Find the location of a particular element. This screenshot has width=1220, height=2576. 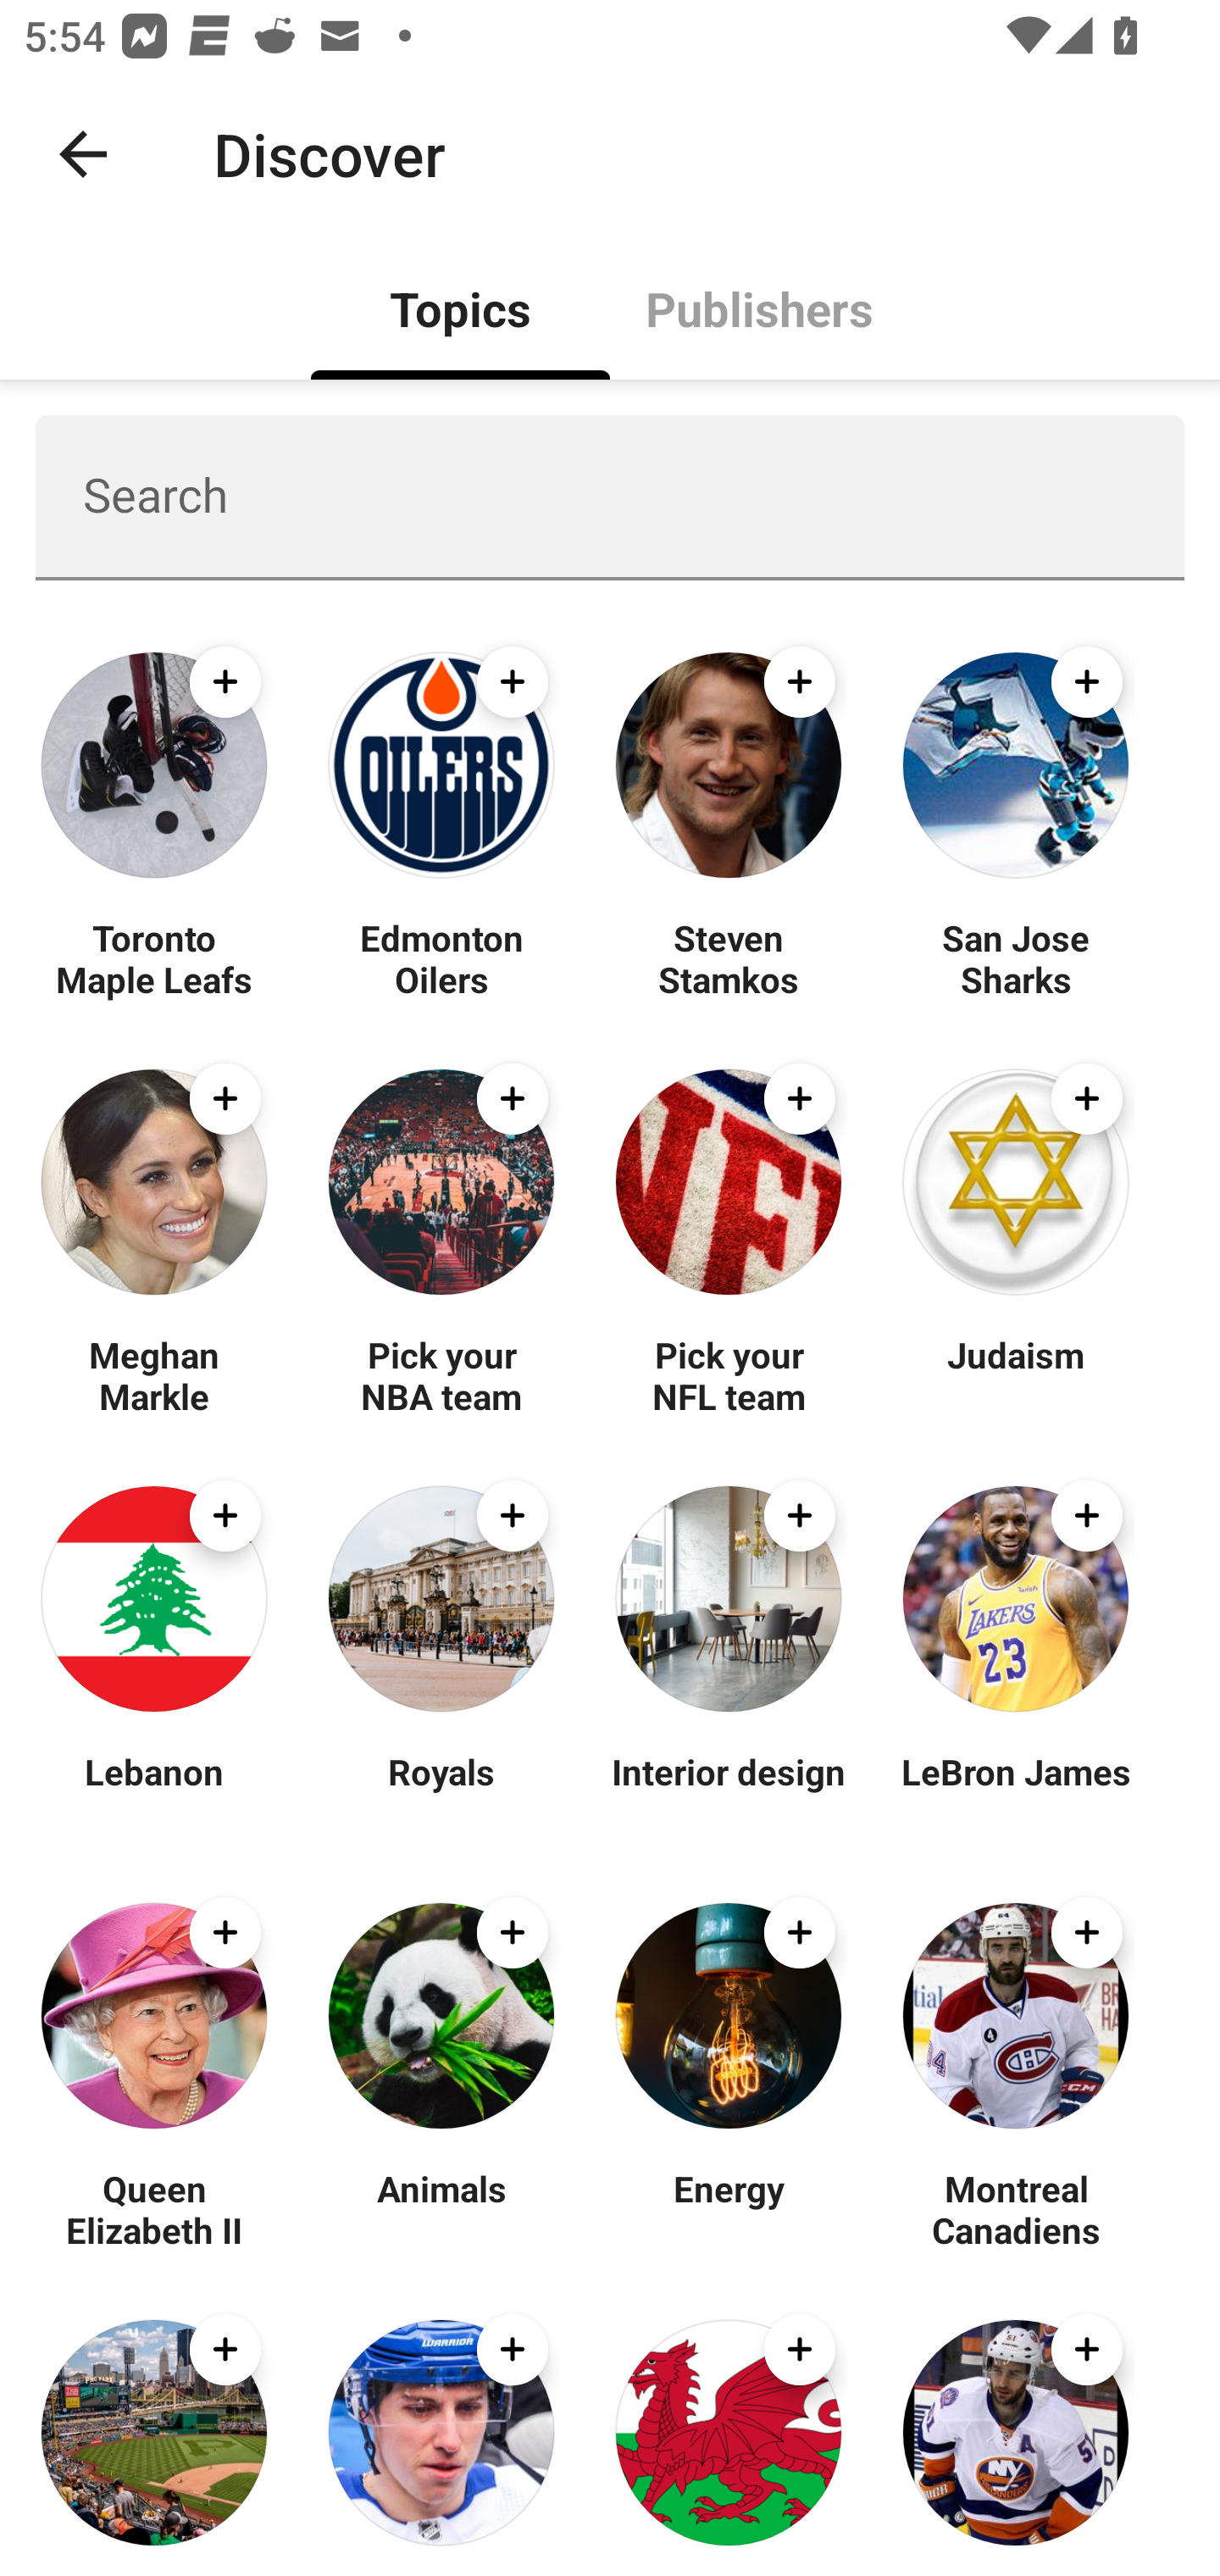

LeBron James is located at coordinates (1015, 1791).